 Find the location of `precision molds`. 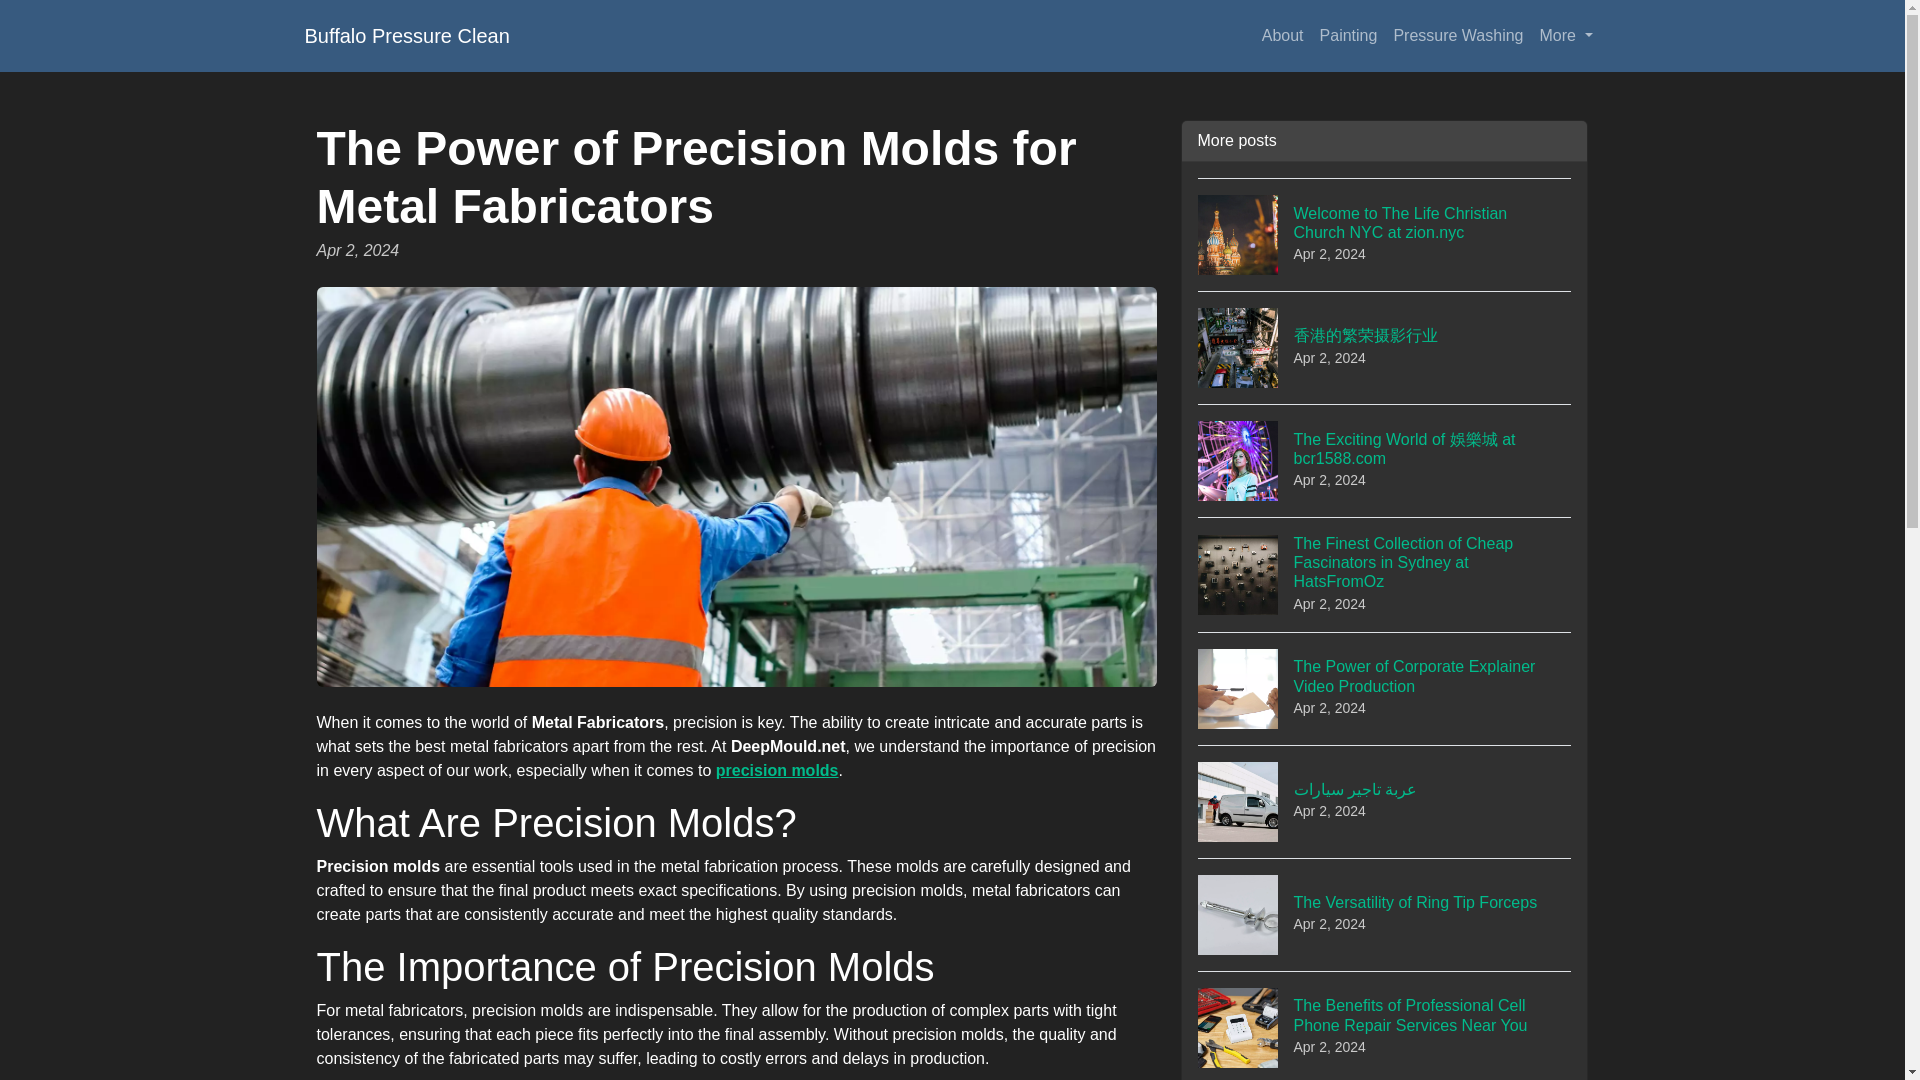

precision molds is located at coordinates (1457, 36).